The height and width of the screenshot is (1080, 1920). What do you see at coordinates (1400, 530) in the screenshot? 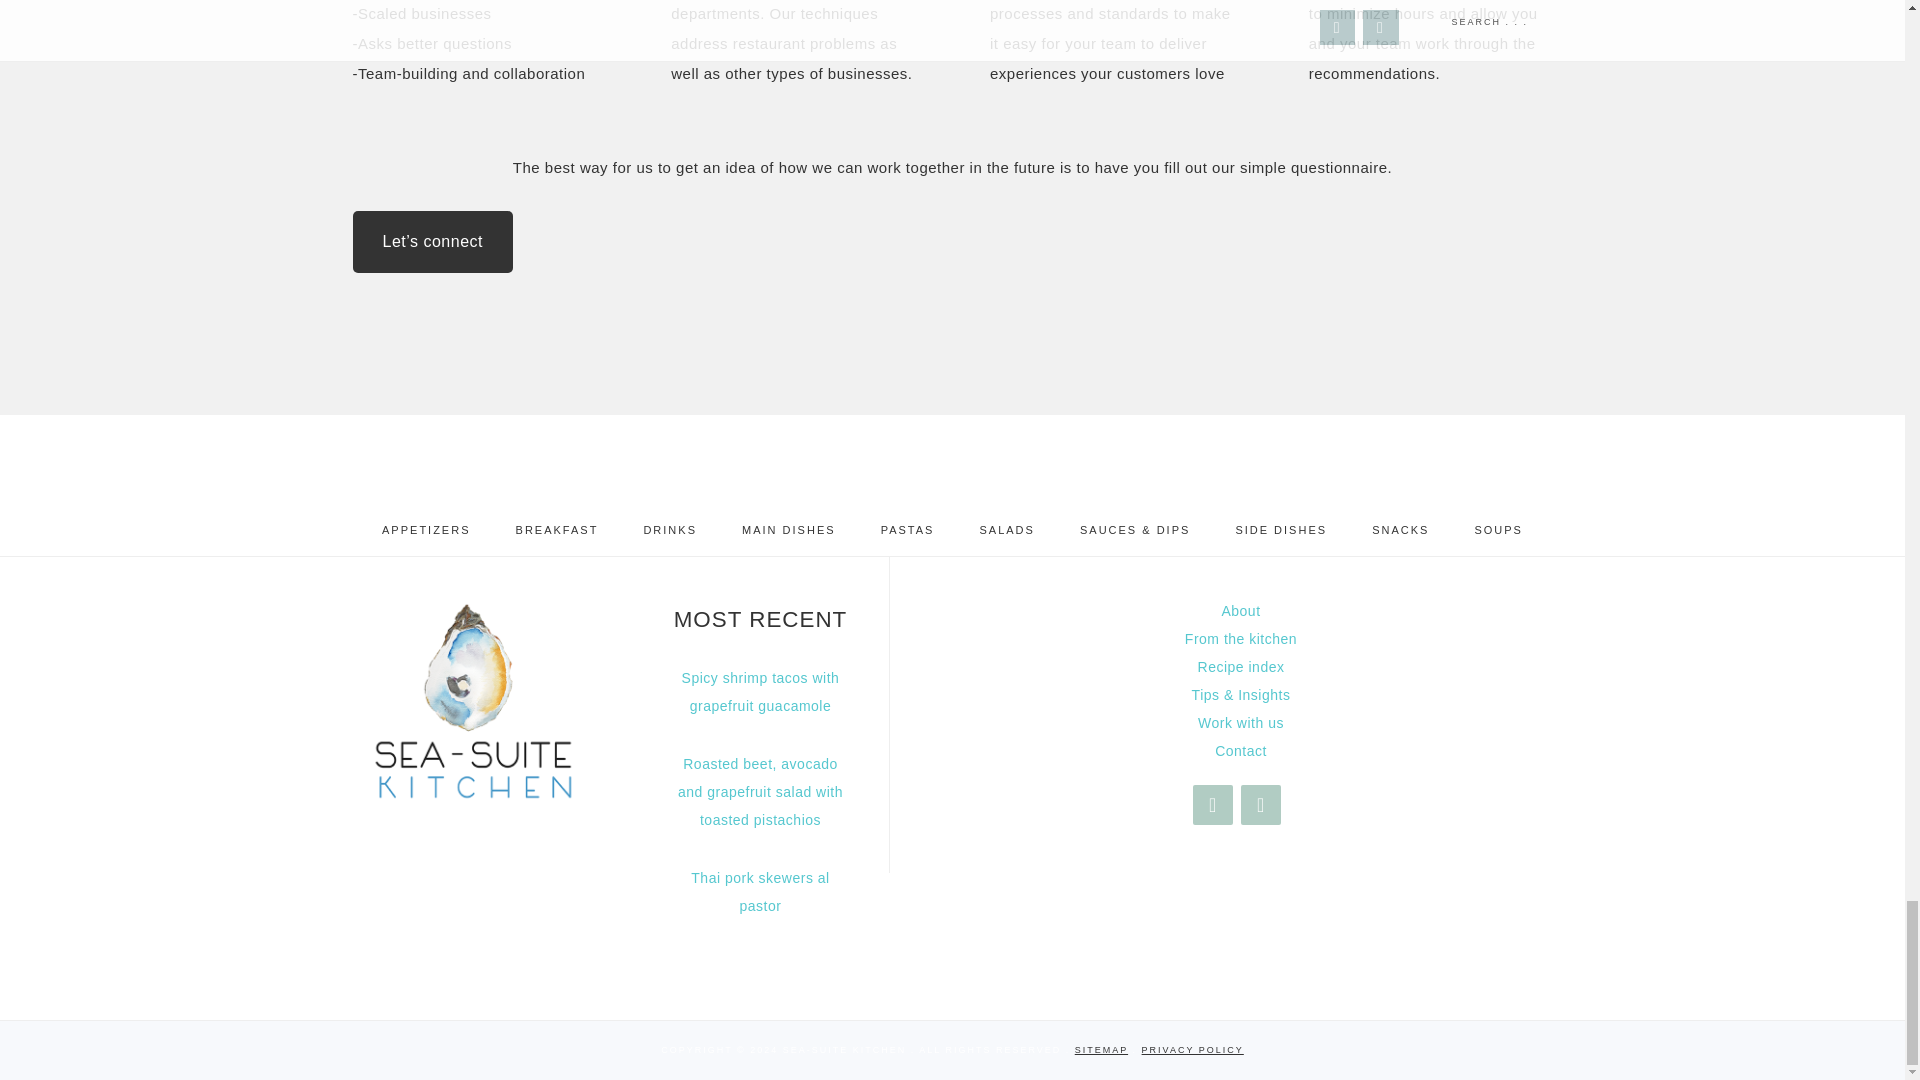
I see `SNACKS` at bounding box center [1400, 530].